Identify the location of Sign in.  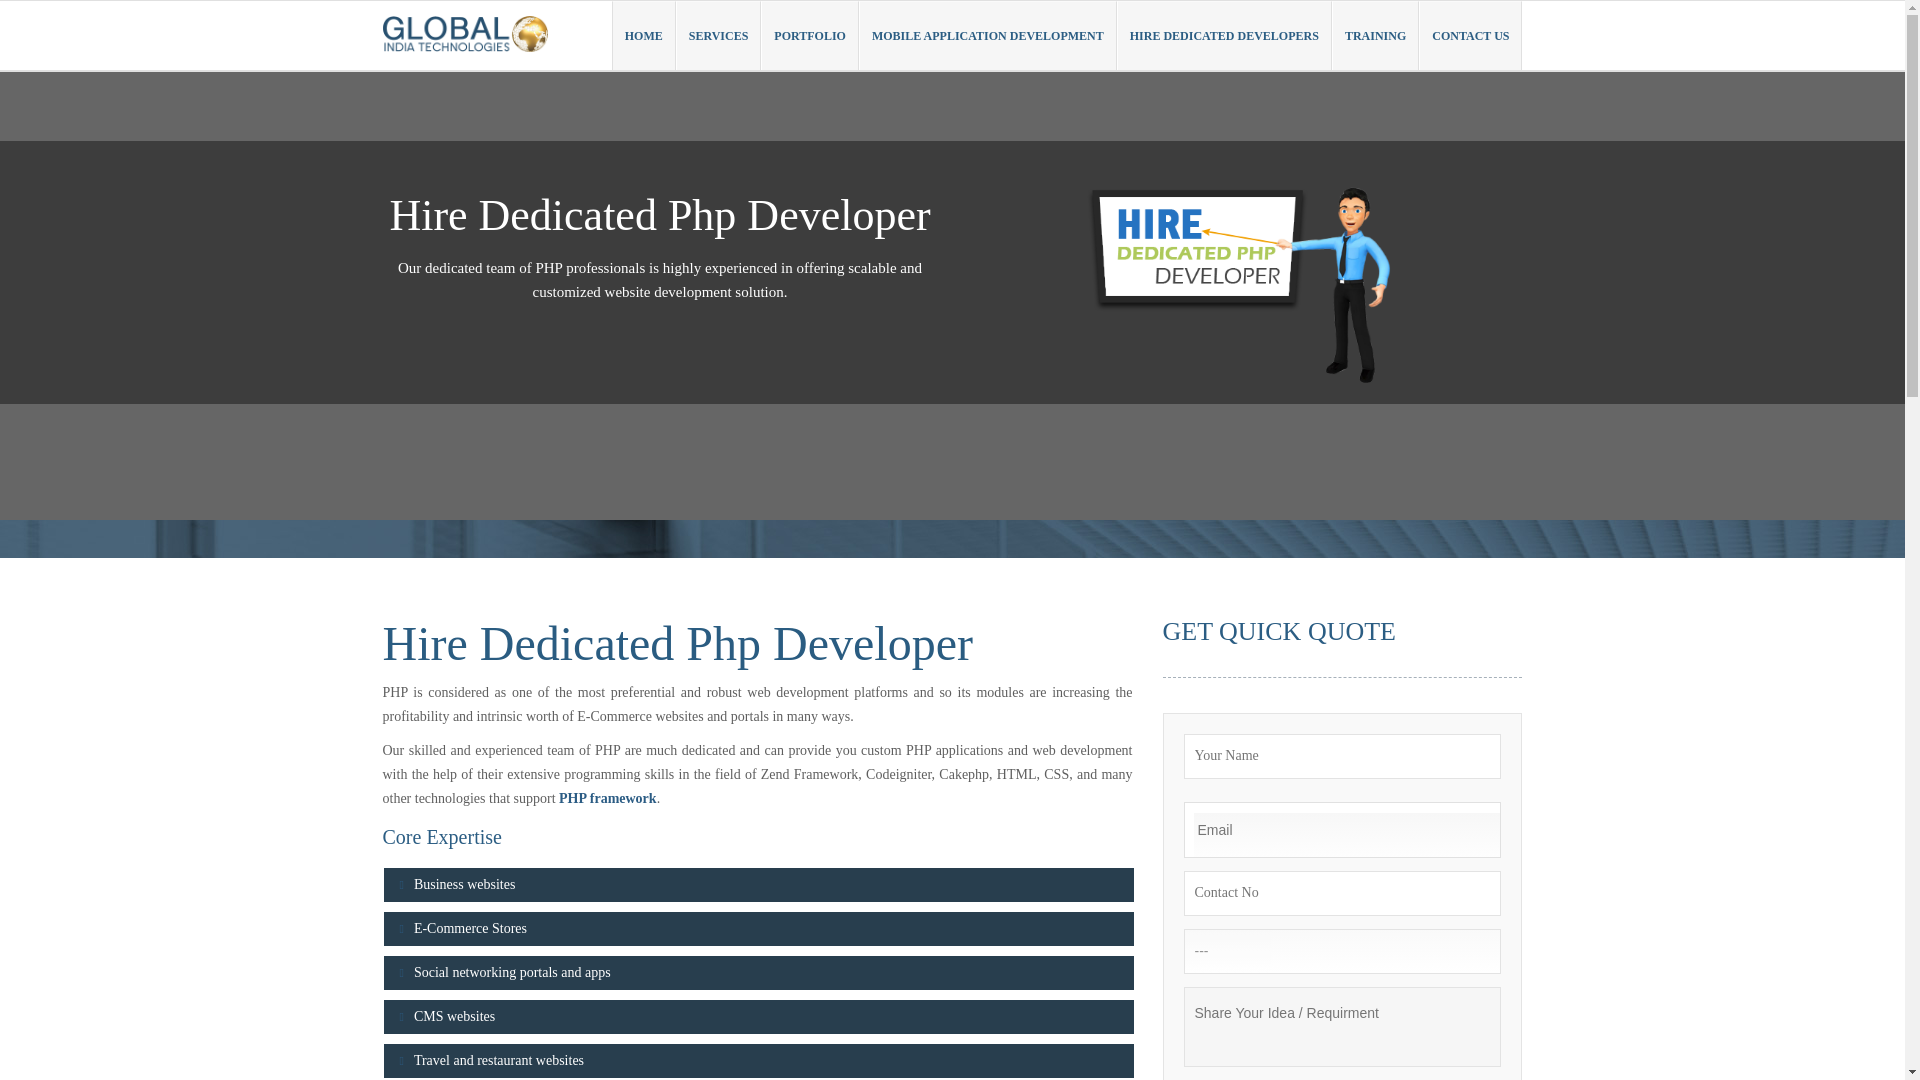
(1486, 30).